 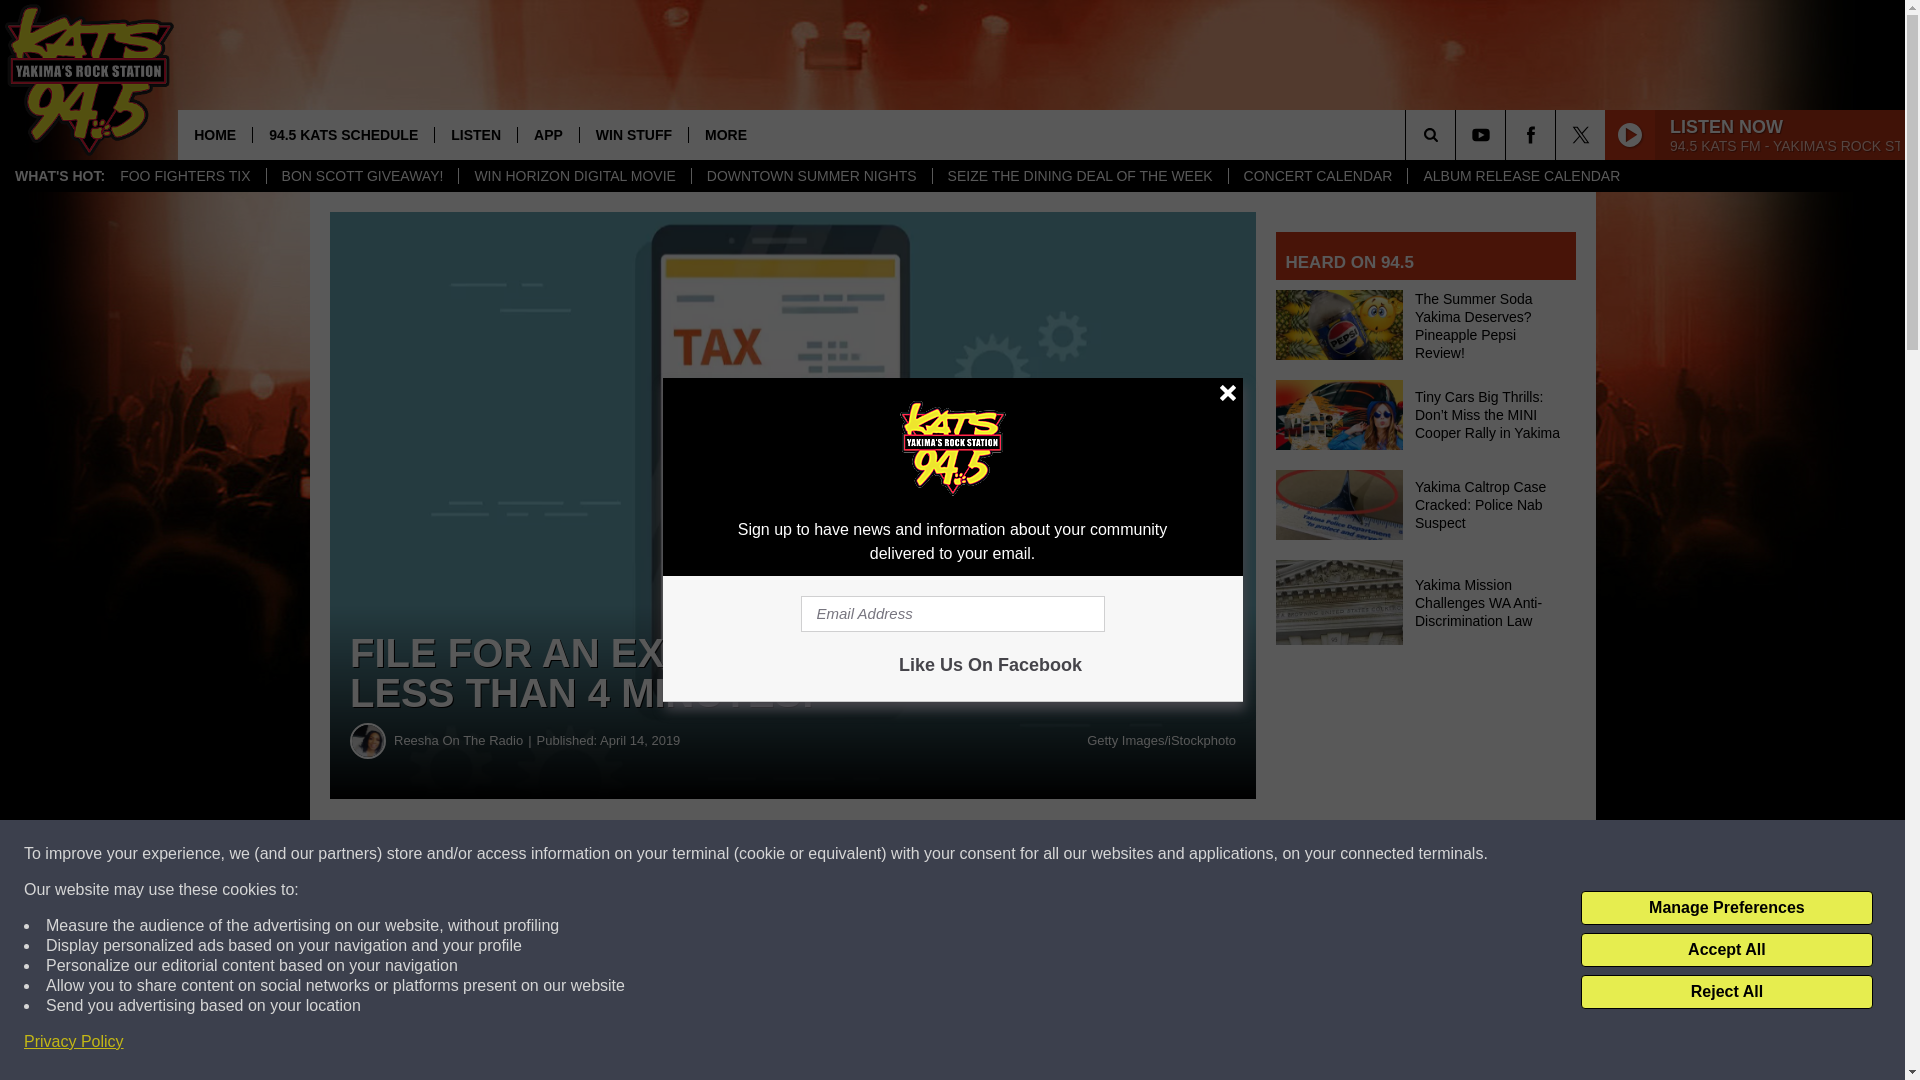 What do you see at coordinates (362, 176) in the screenshot?
I see `BON SCOTT GIVEAWAY!` at bounding box center [362, 176].